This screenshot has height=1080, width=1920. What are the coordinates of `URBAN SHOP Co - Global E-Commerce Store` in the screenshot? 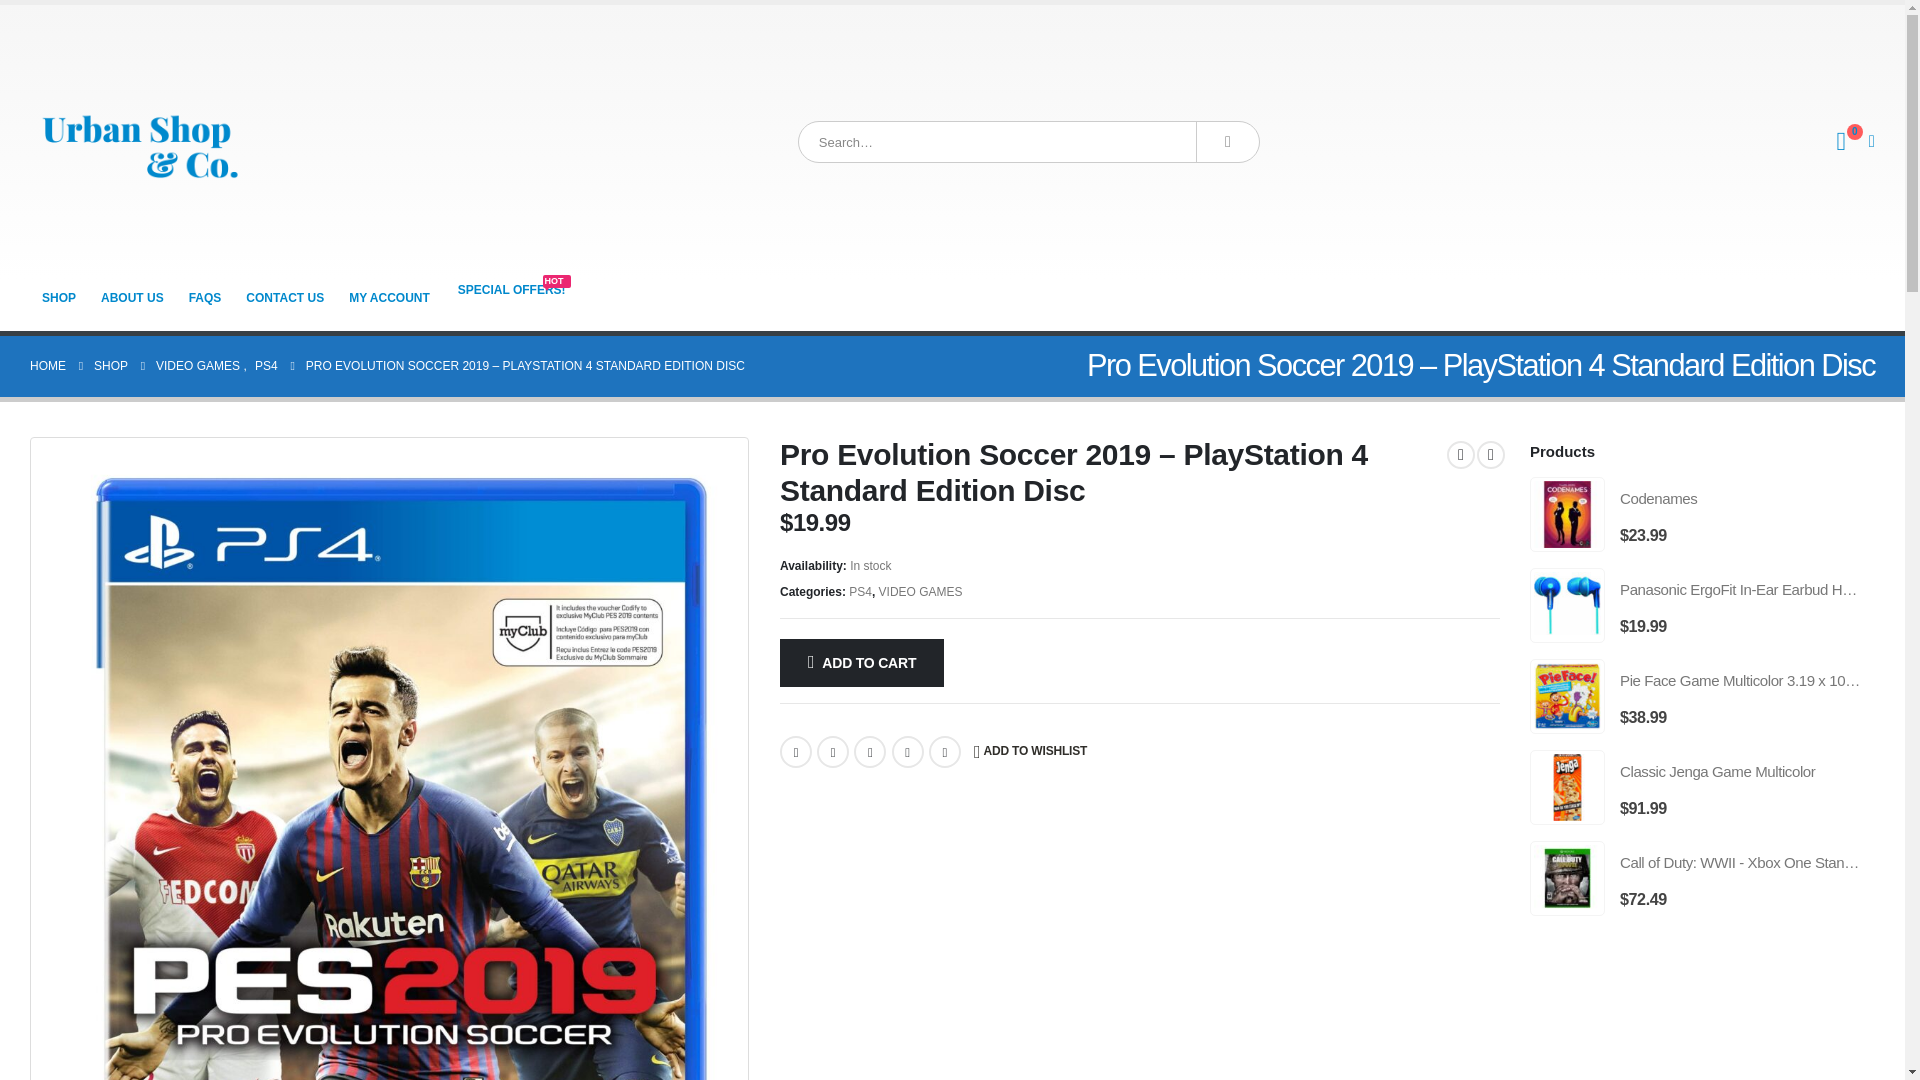 It's located at (140, 142).